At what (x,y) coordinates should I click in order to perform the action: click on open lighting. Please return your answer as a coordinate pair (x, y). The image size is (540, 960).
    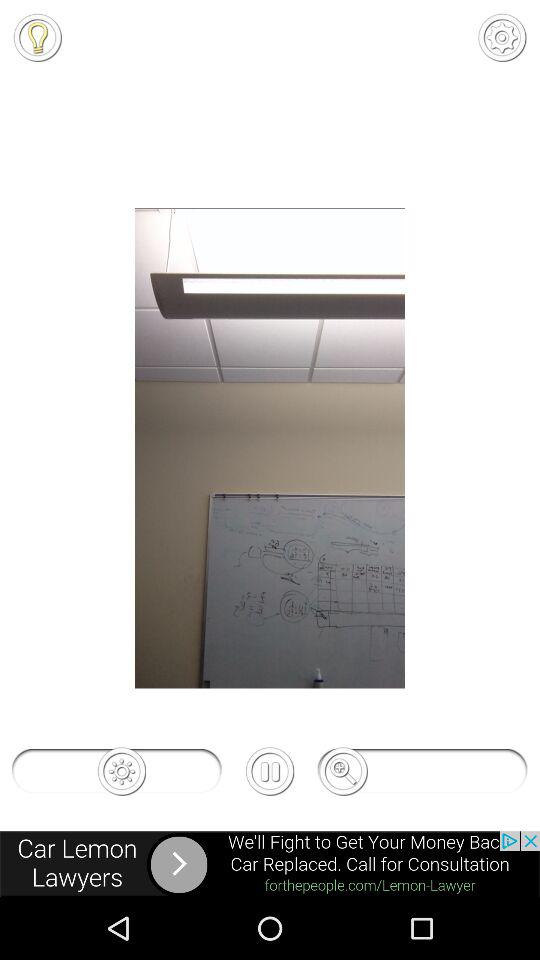
    Looking at the image, I should click on (37, 37).